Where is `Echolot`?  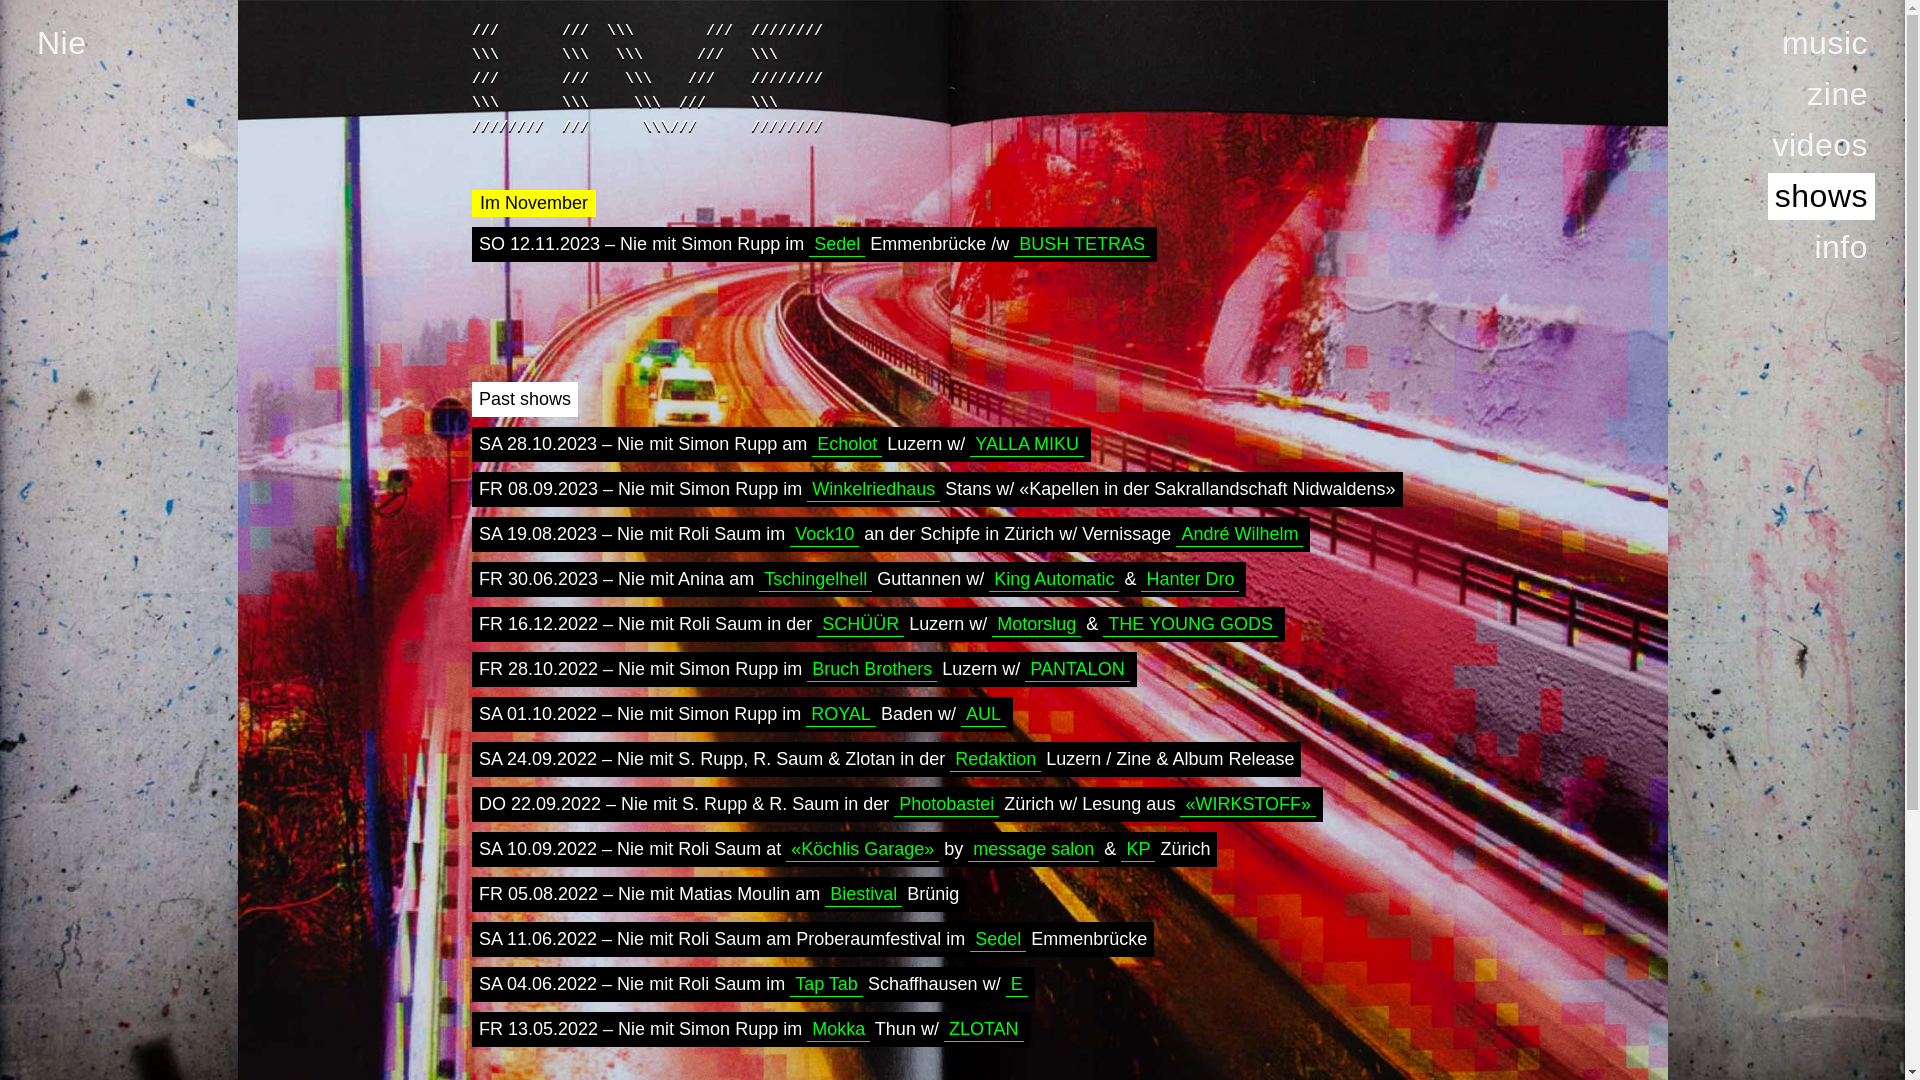 Echolot is located at coordinates (847, 444).